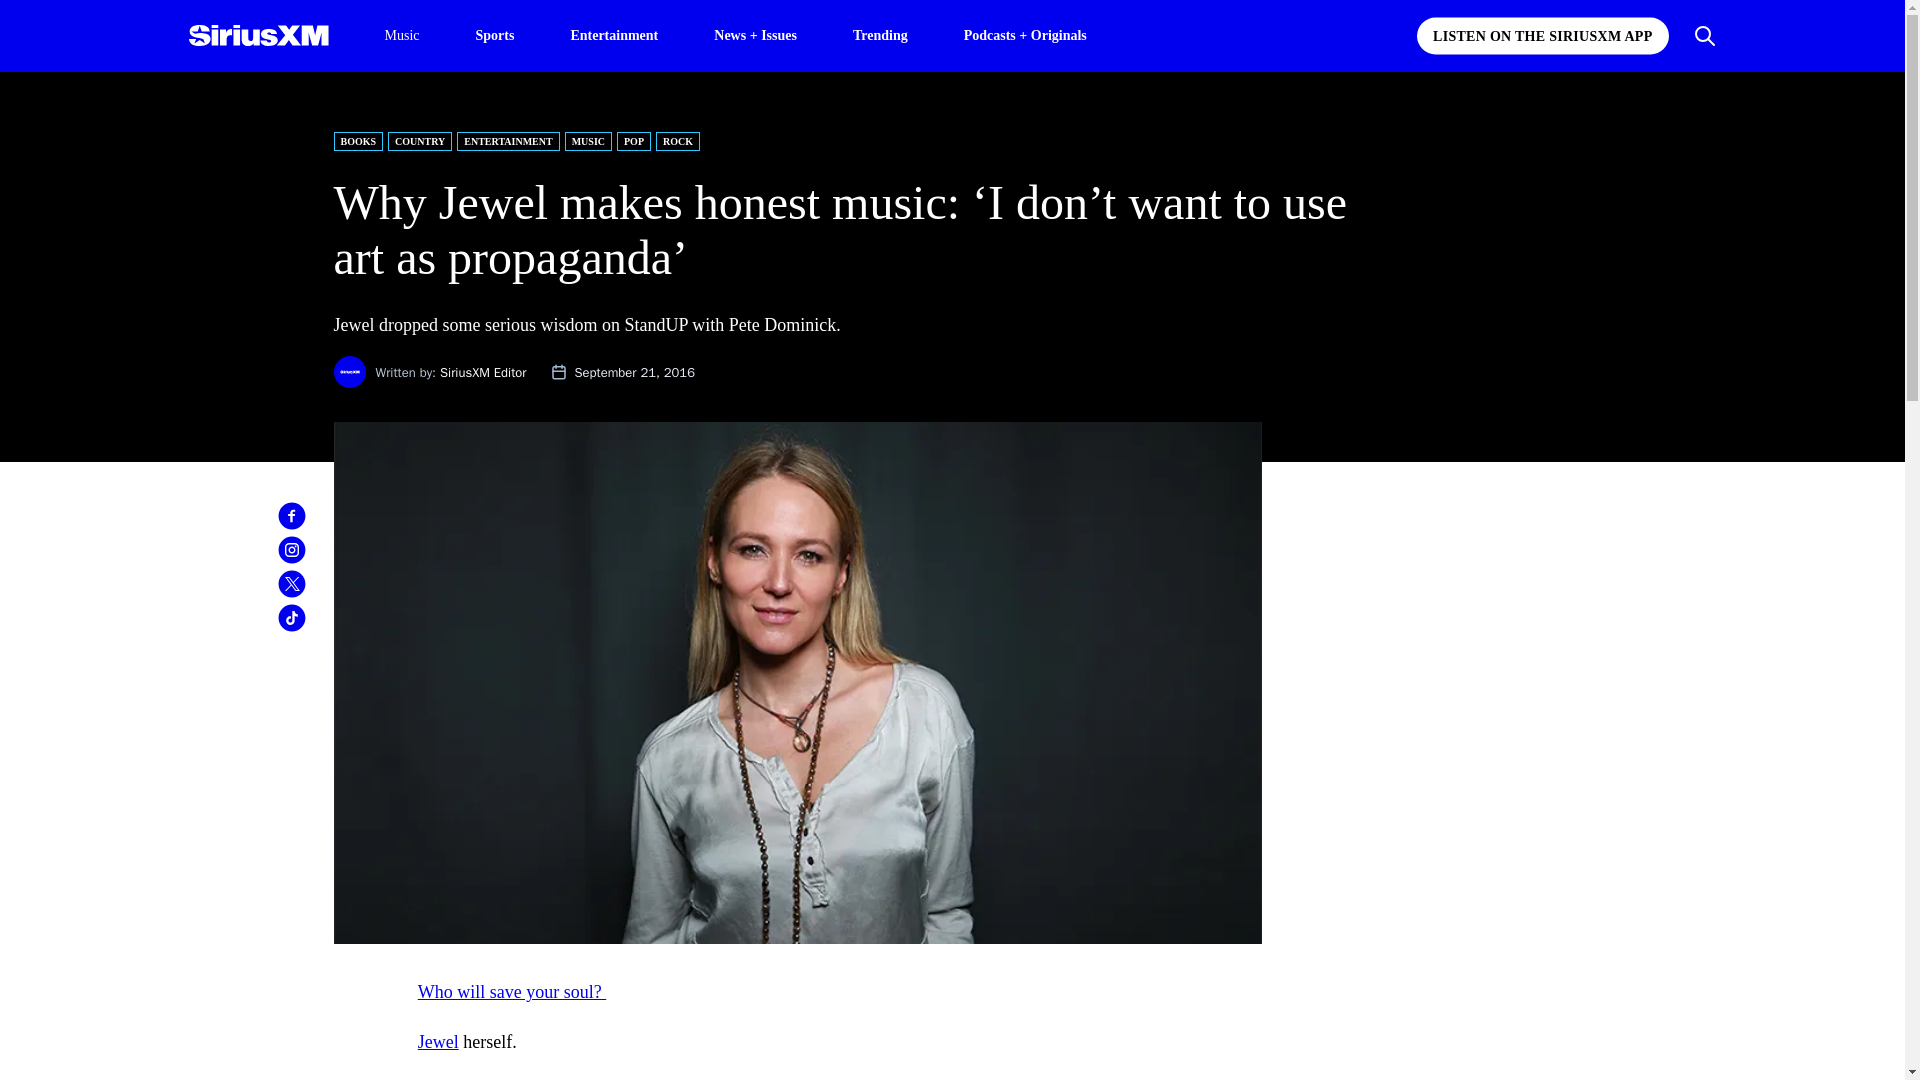  What do you see at coordinates (633, 141) in the screenshot?
I see `POP` at bounding box center [633, 141].